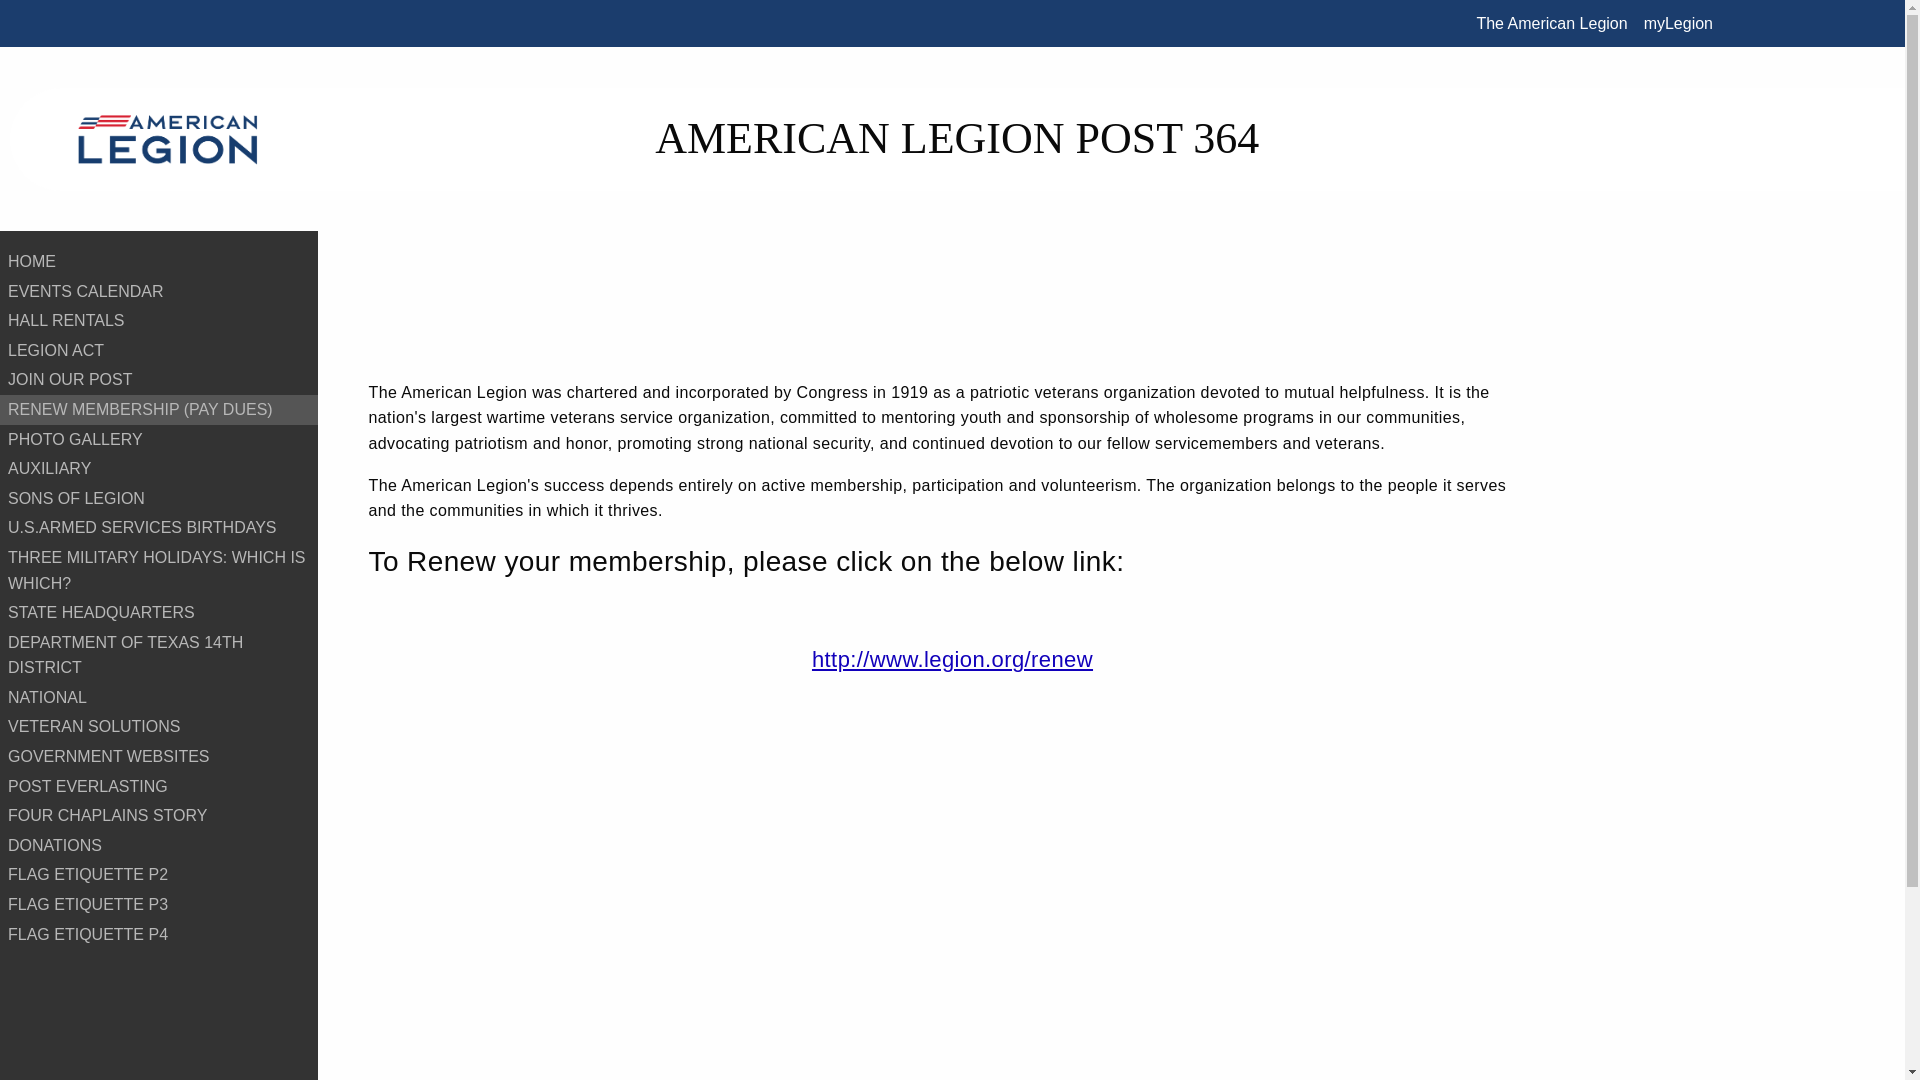 The height and width of the screenshot is (1080, 1920). I want to click on FLAG ETIQUETTE P2, so click(159, 874).